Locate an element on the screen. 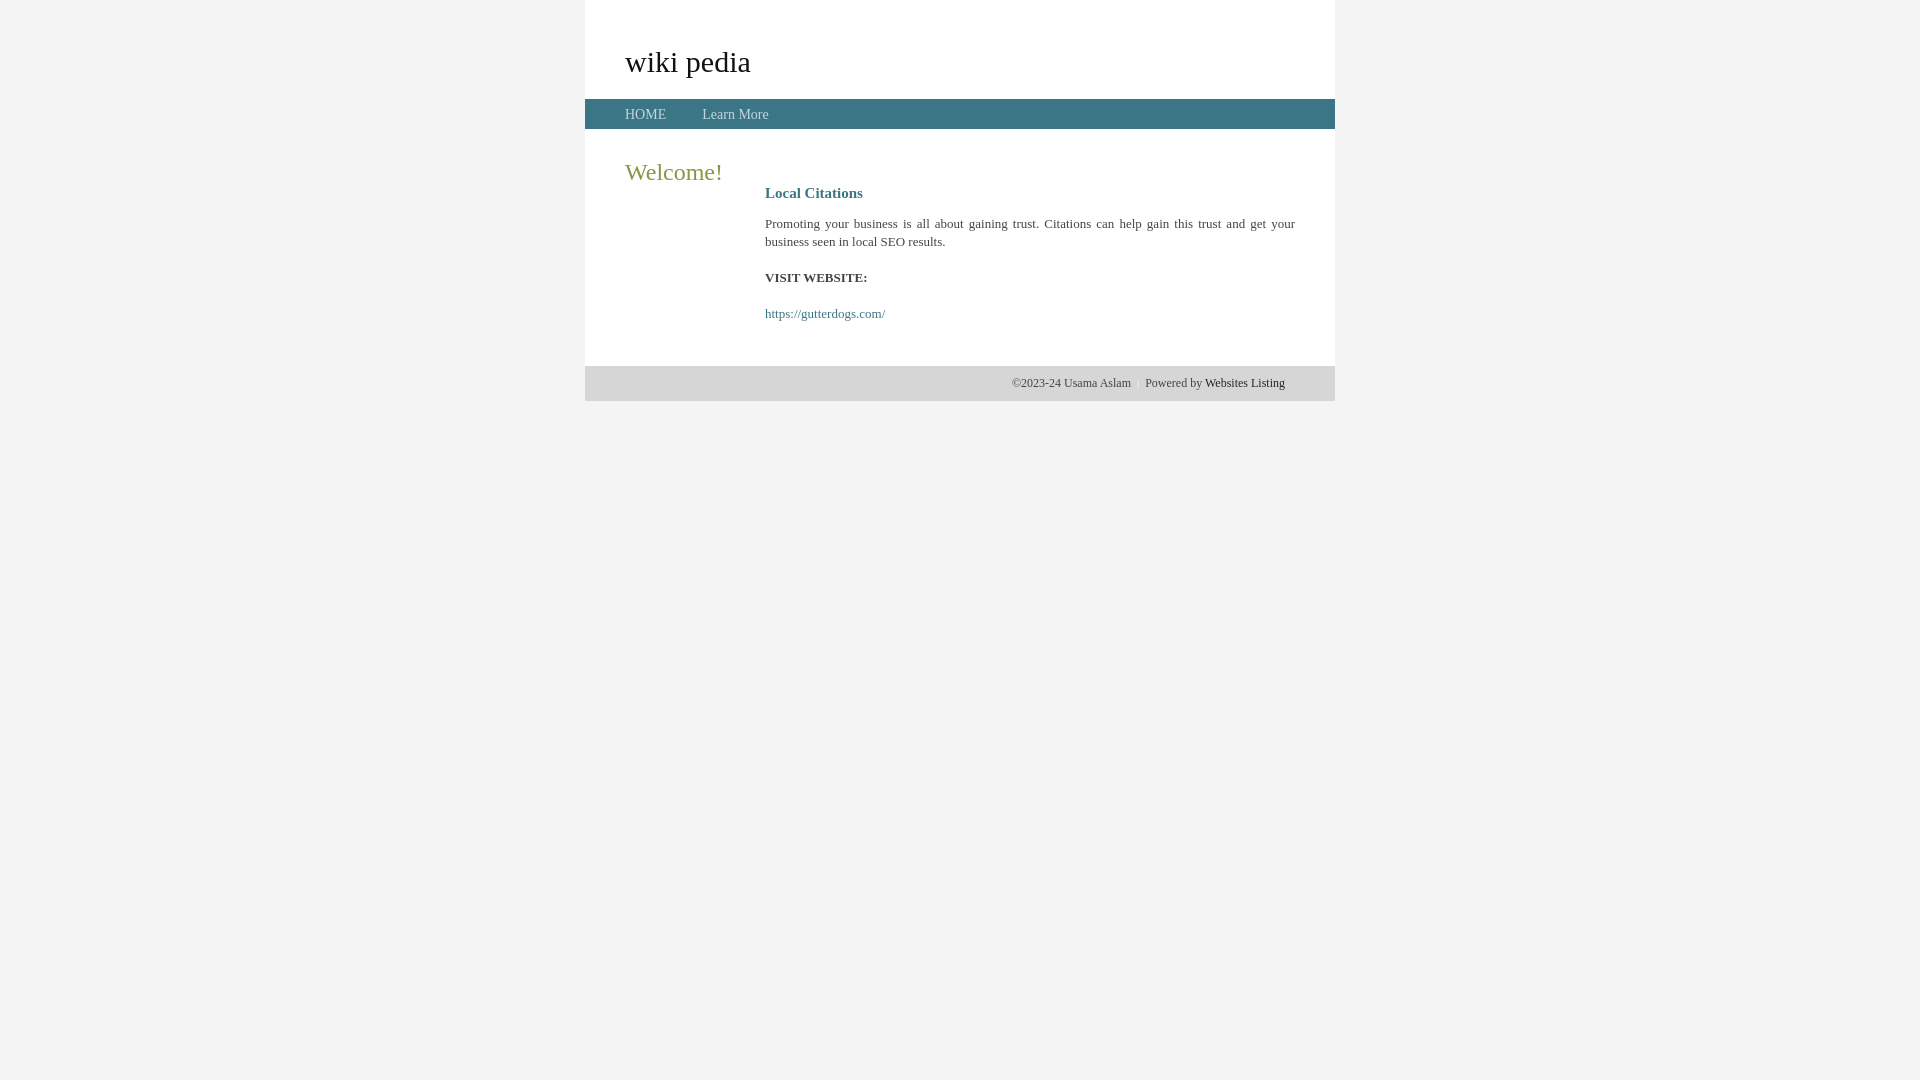 Image resolution: width=1920 pixels, height=1080 pixels. wiki pedia is located at coordinates (688, 61).